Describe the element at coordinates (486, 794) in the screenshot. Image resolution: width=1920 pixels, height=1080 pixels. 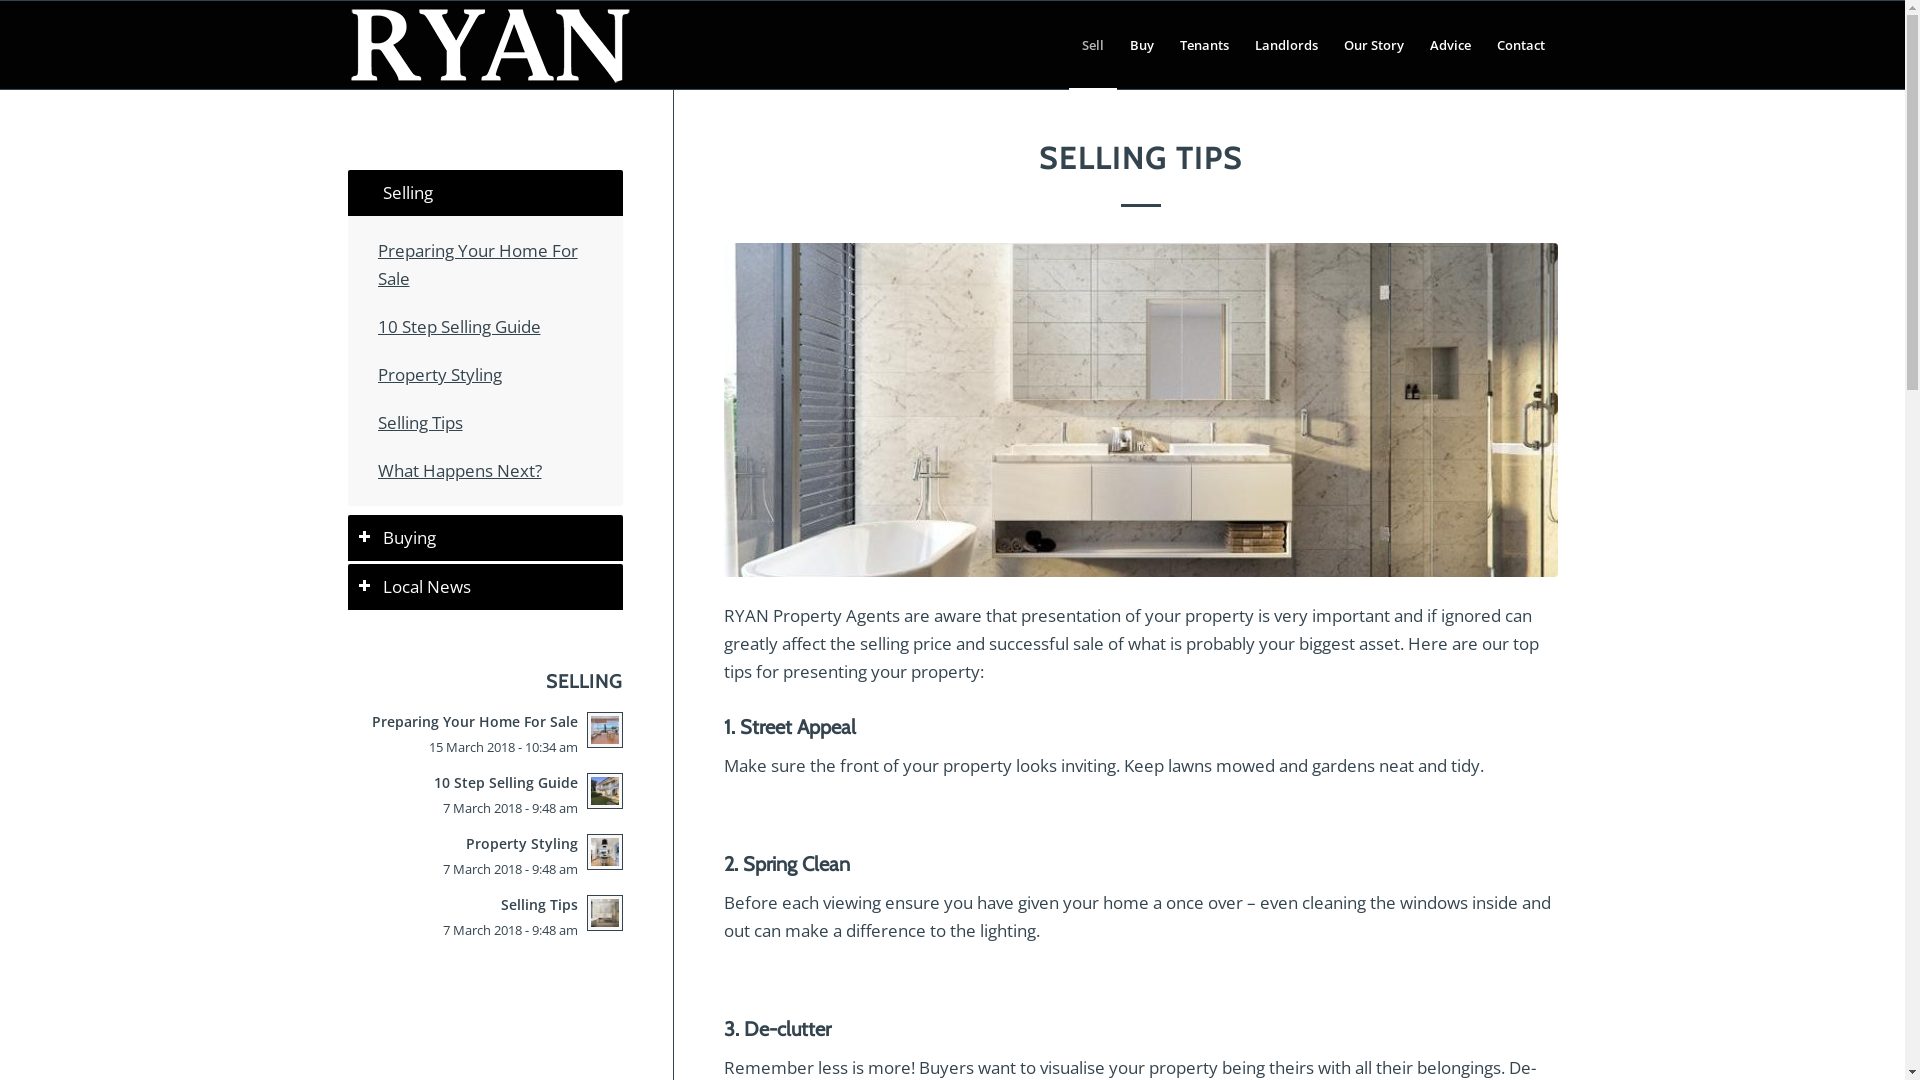
I see `10 Step Selling Guide
7 March 2018 - 9:48 am` at that location.